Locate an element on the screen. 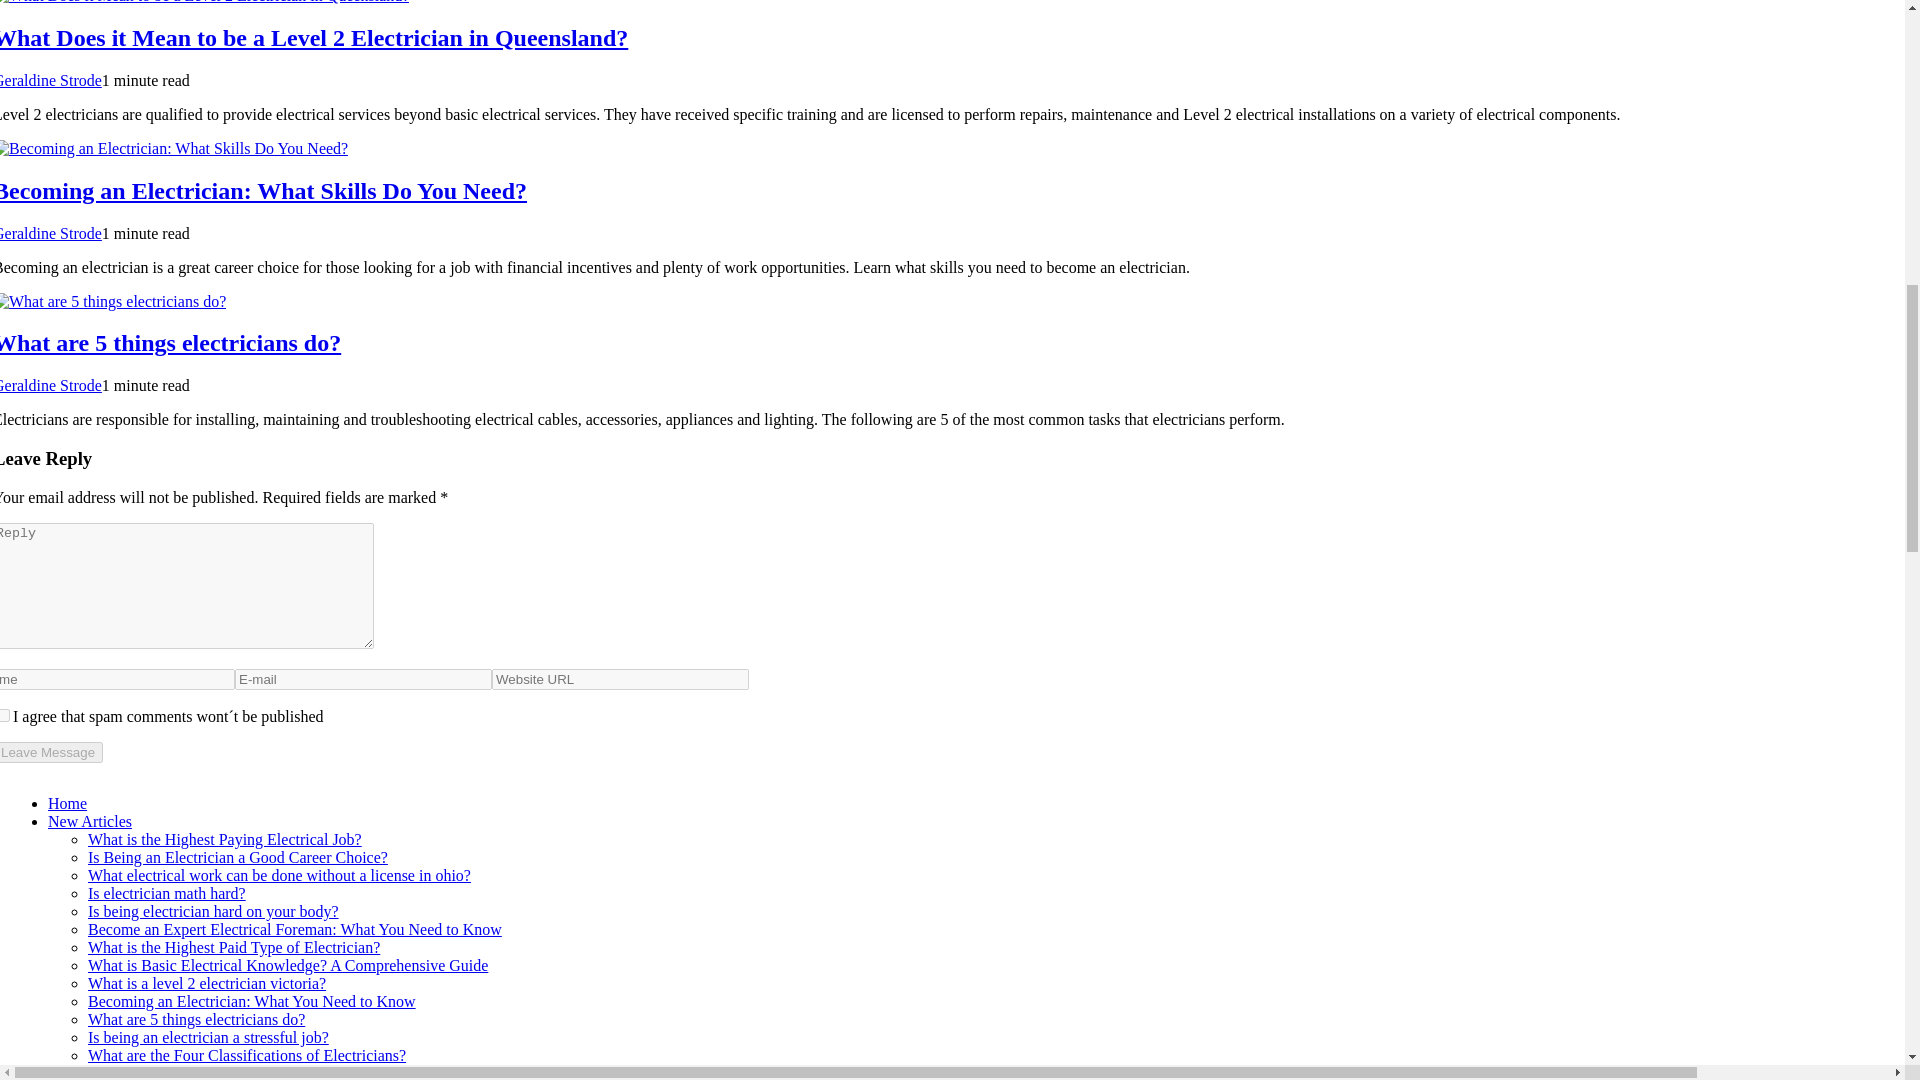  Posts by Geraldine Strode is located at coordinates (50, 232).